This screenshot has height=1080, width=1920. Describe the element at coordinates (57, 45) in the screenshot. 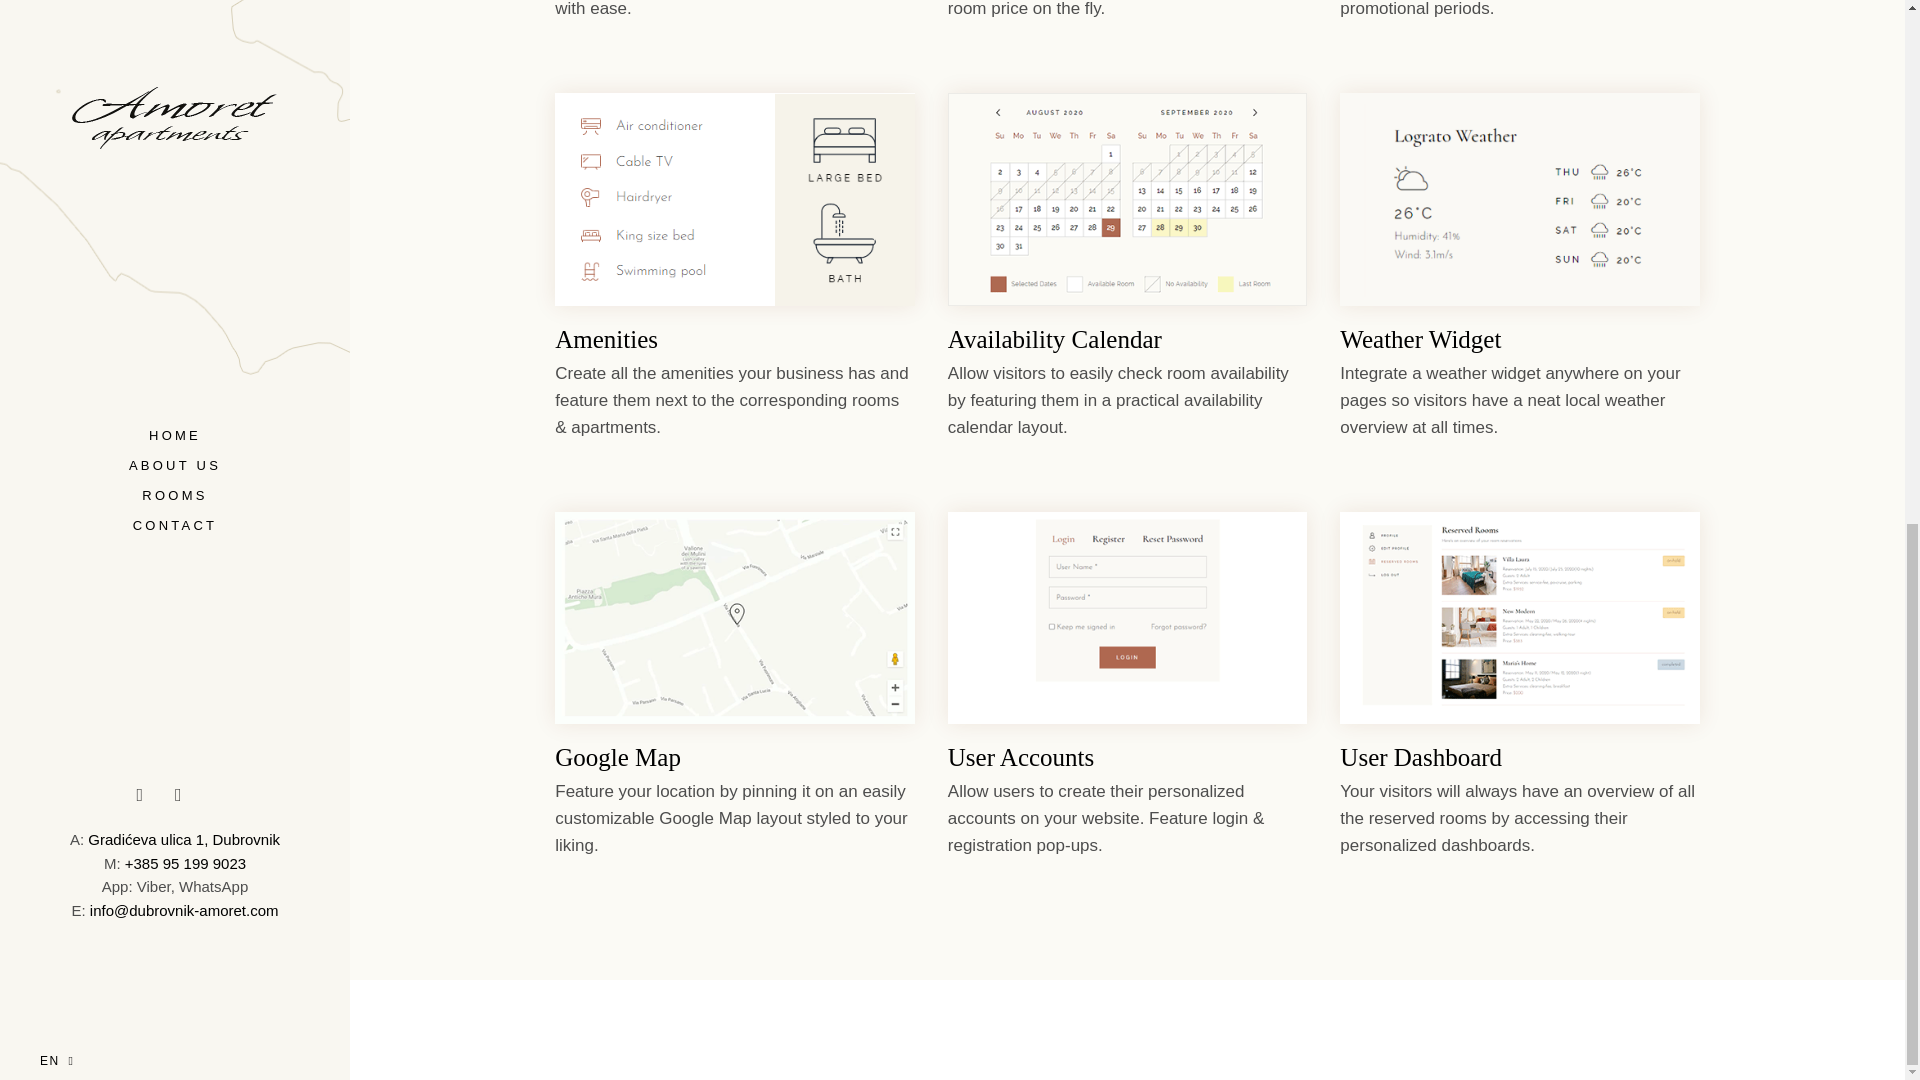

I see `EN` at that location.